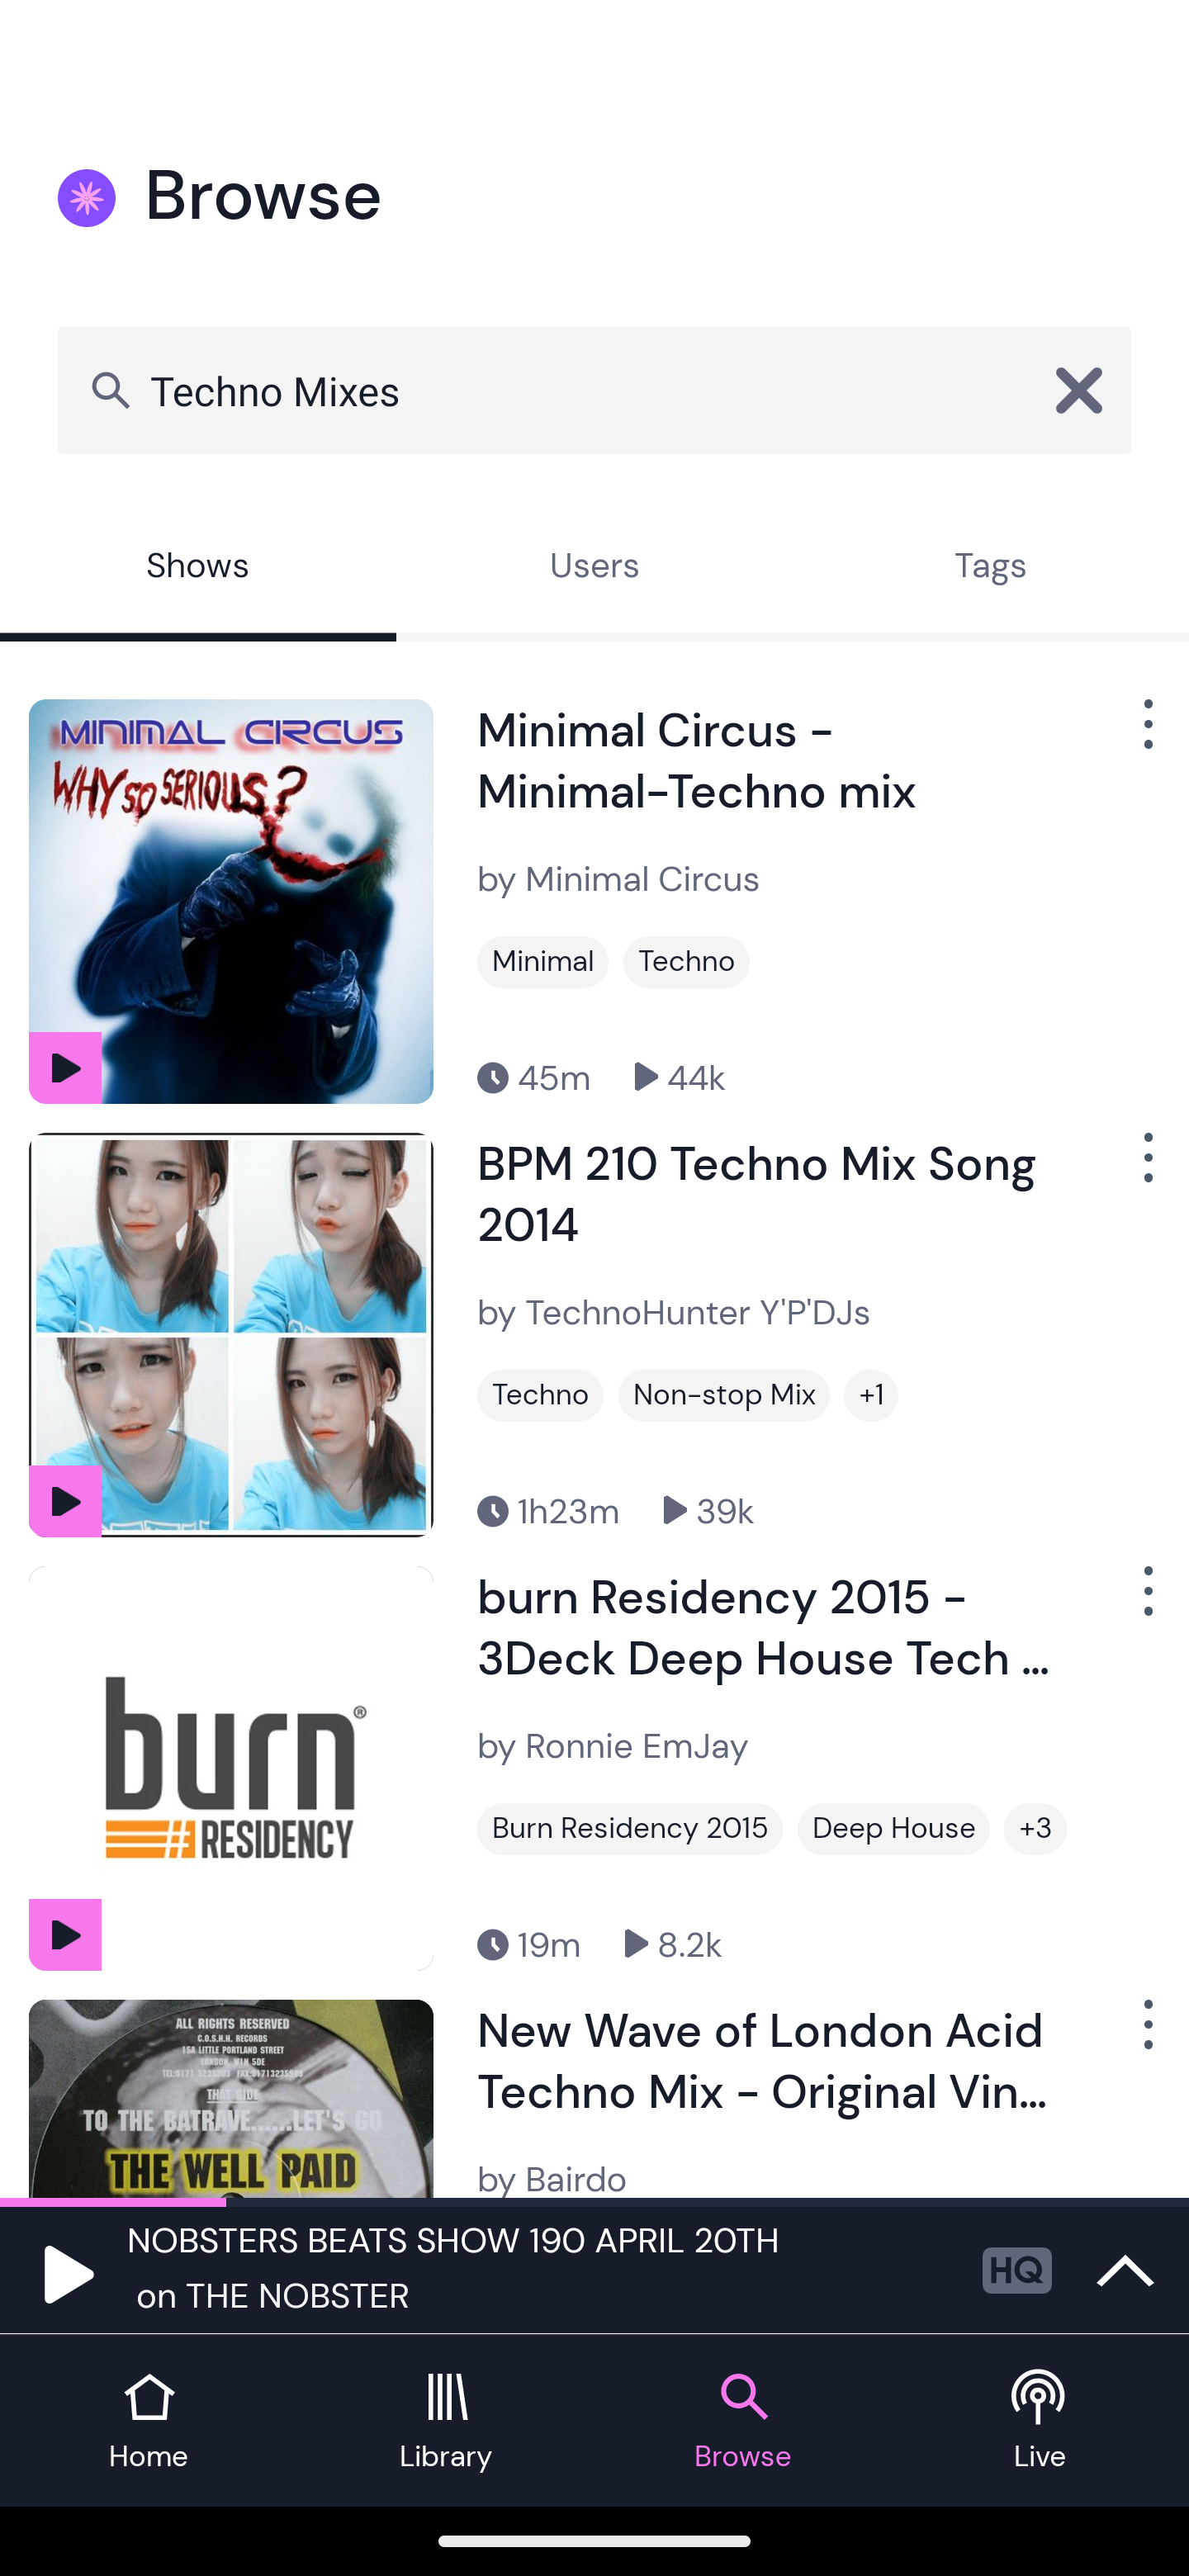 The width and height of the screenshot is (1189, 2576). Describe the element at coordinates (1145, 1603) in the screenshot. I see `Show Options Menu Button` at that location.